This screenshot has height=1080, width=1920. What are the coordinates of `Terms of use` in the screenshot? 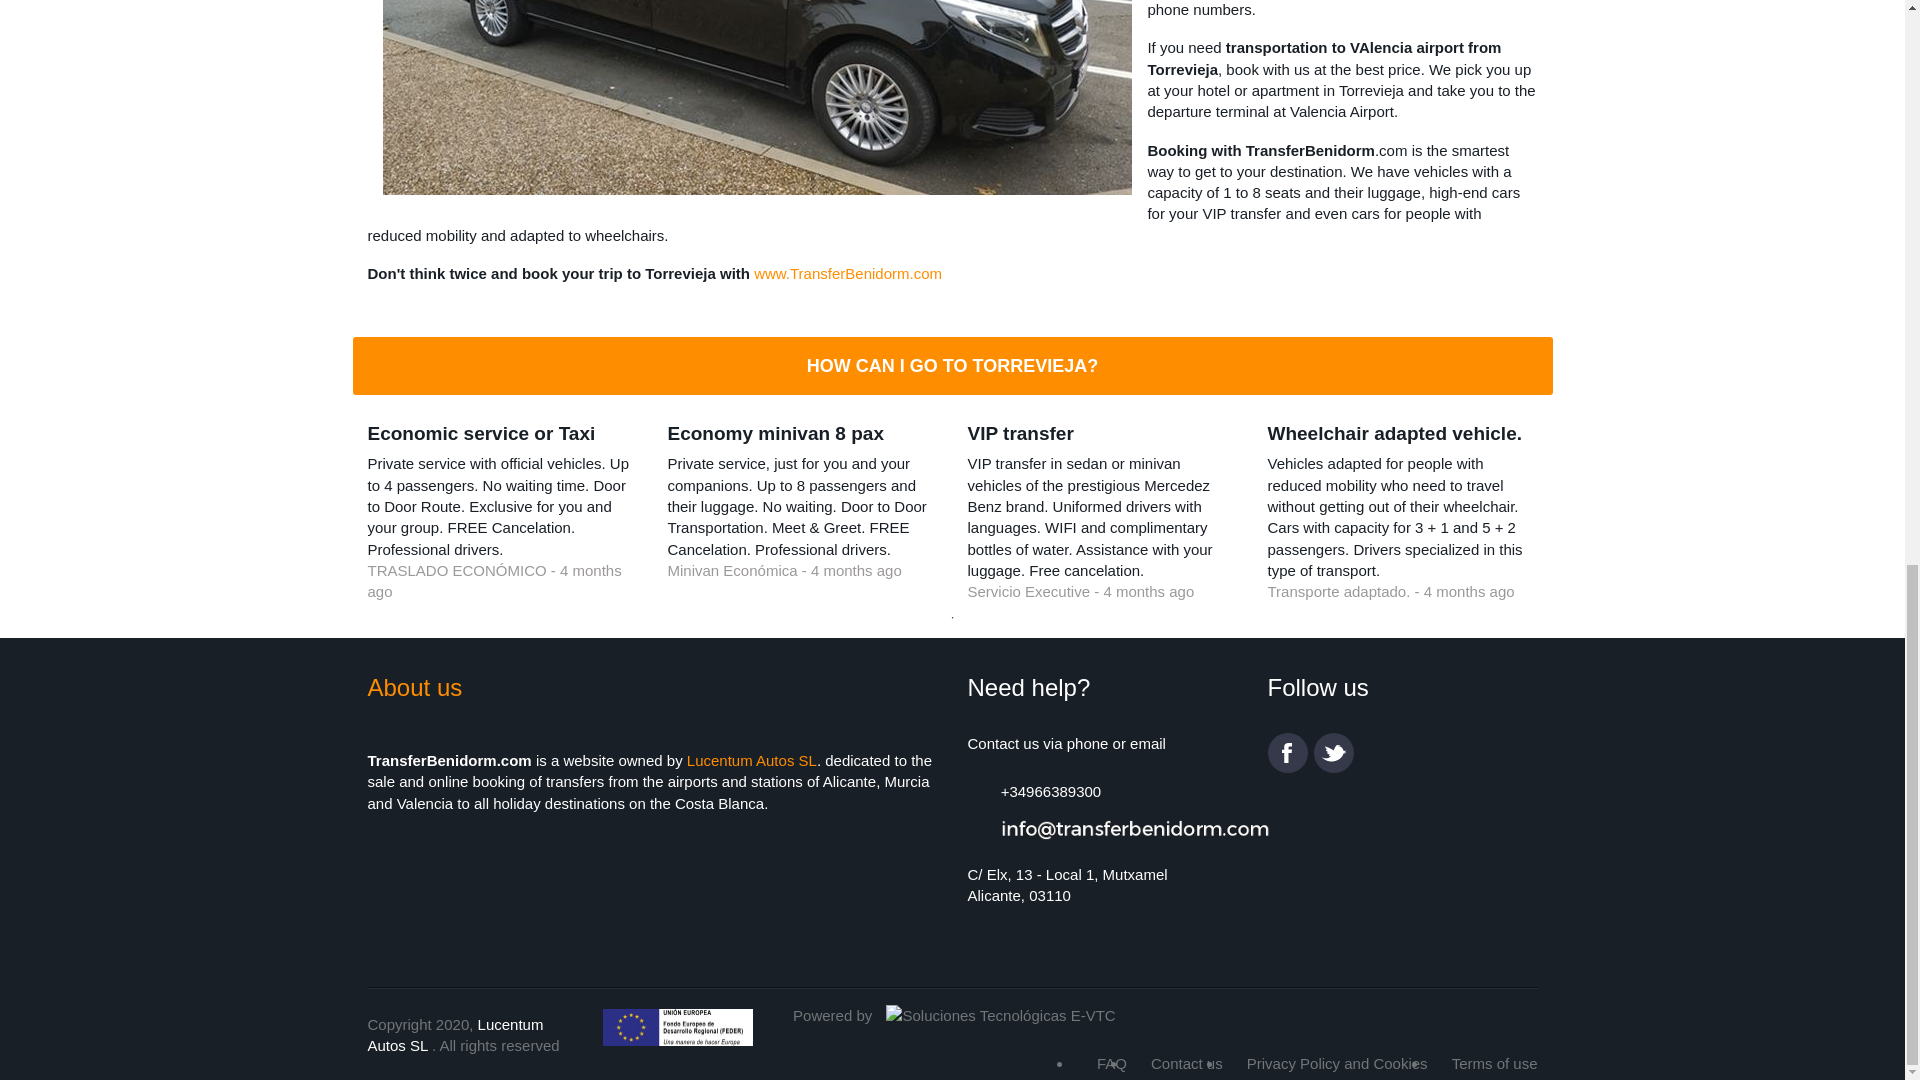 It's located at (1494, 1064).